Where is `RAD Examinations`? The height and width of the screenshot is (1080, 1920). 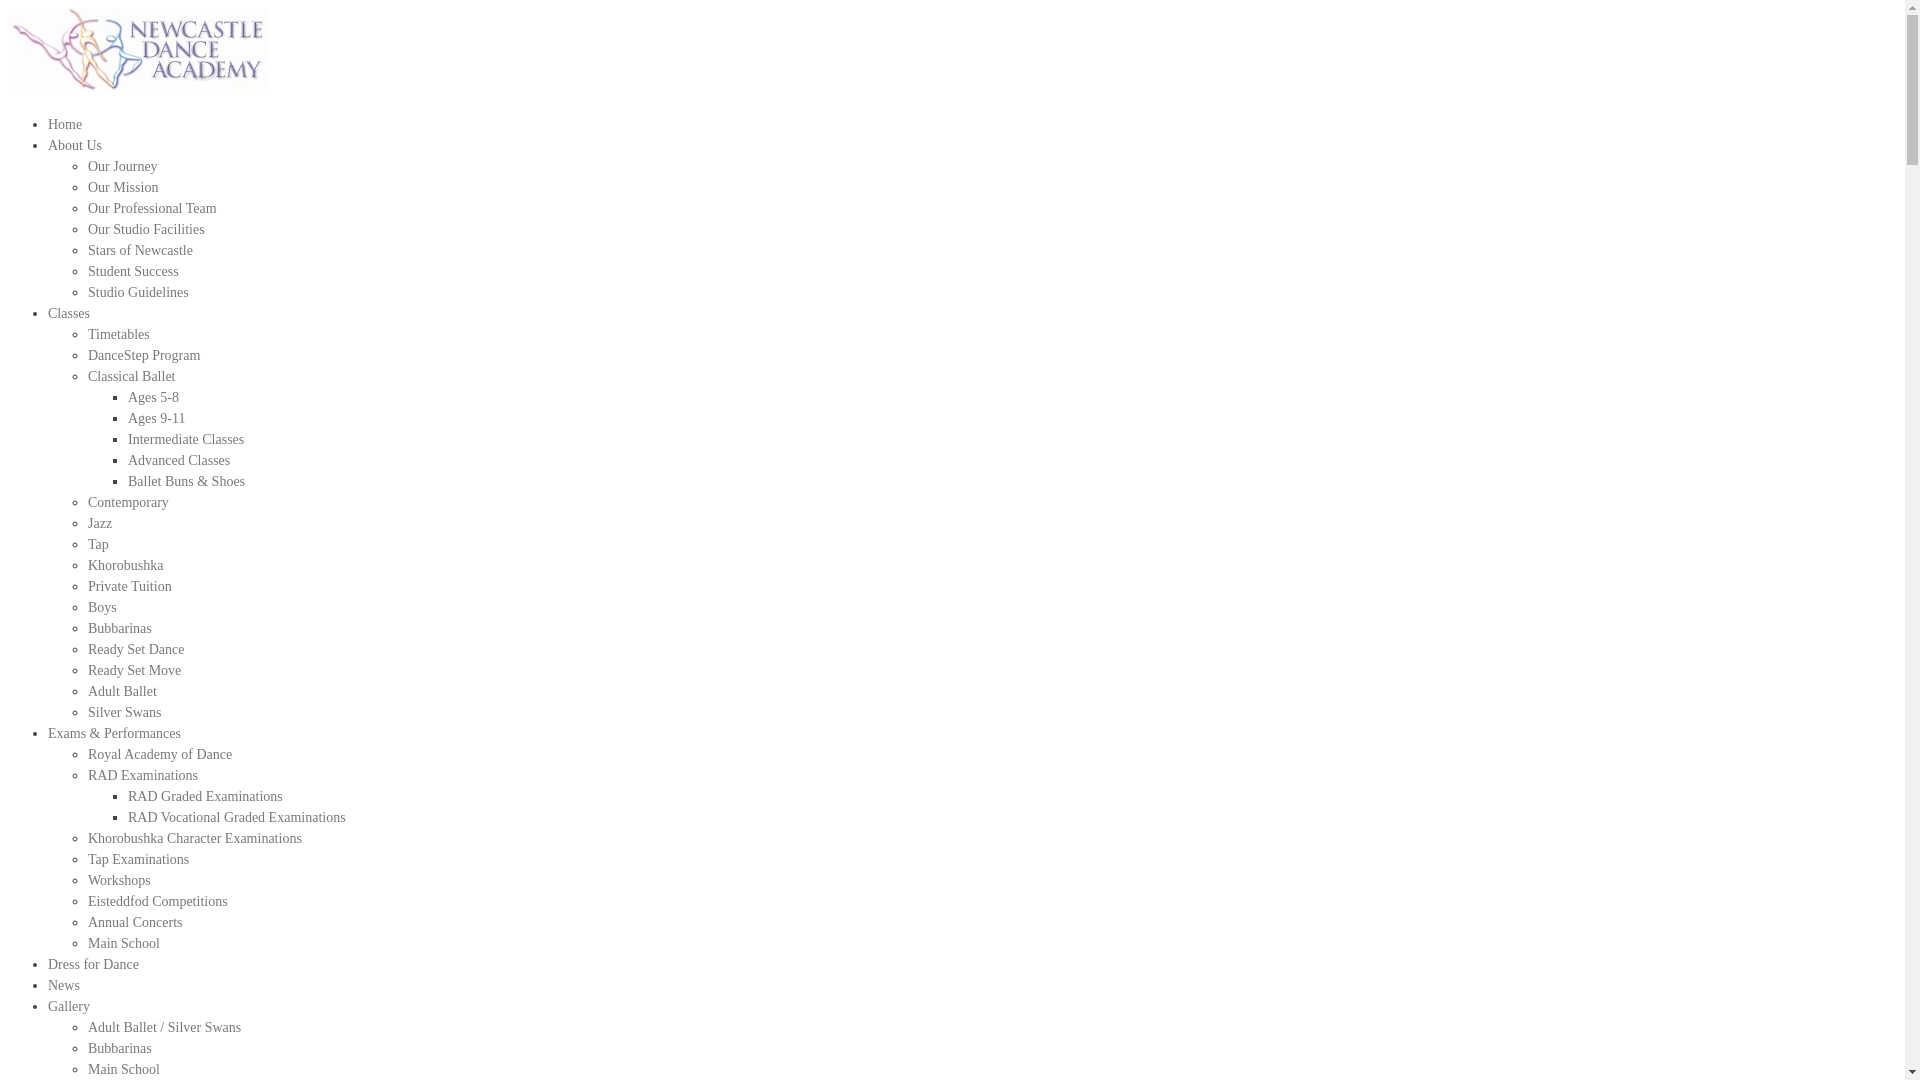 RAD Examinations is located at coordinates (143, 776).